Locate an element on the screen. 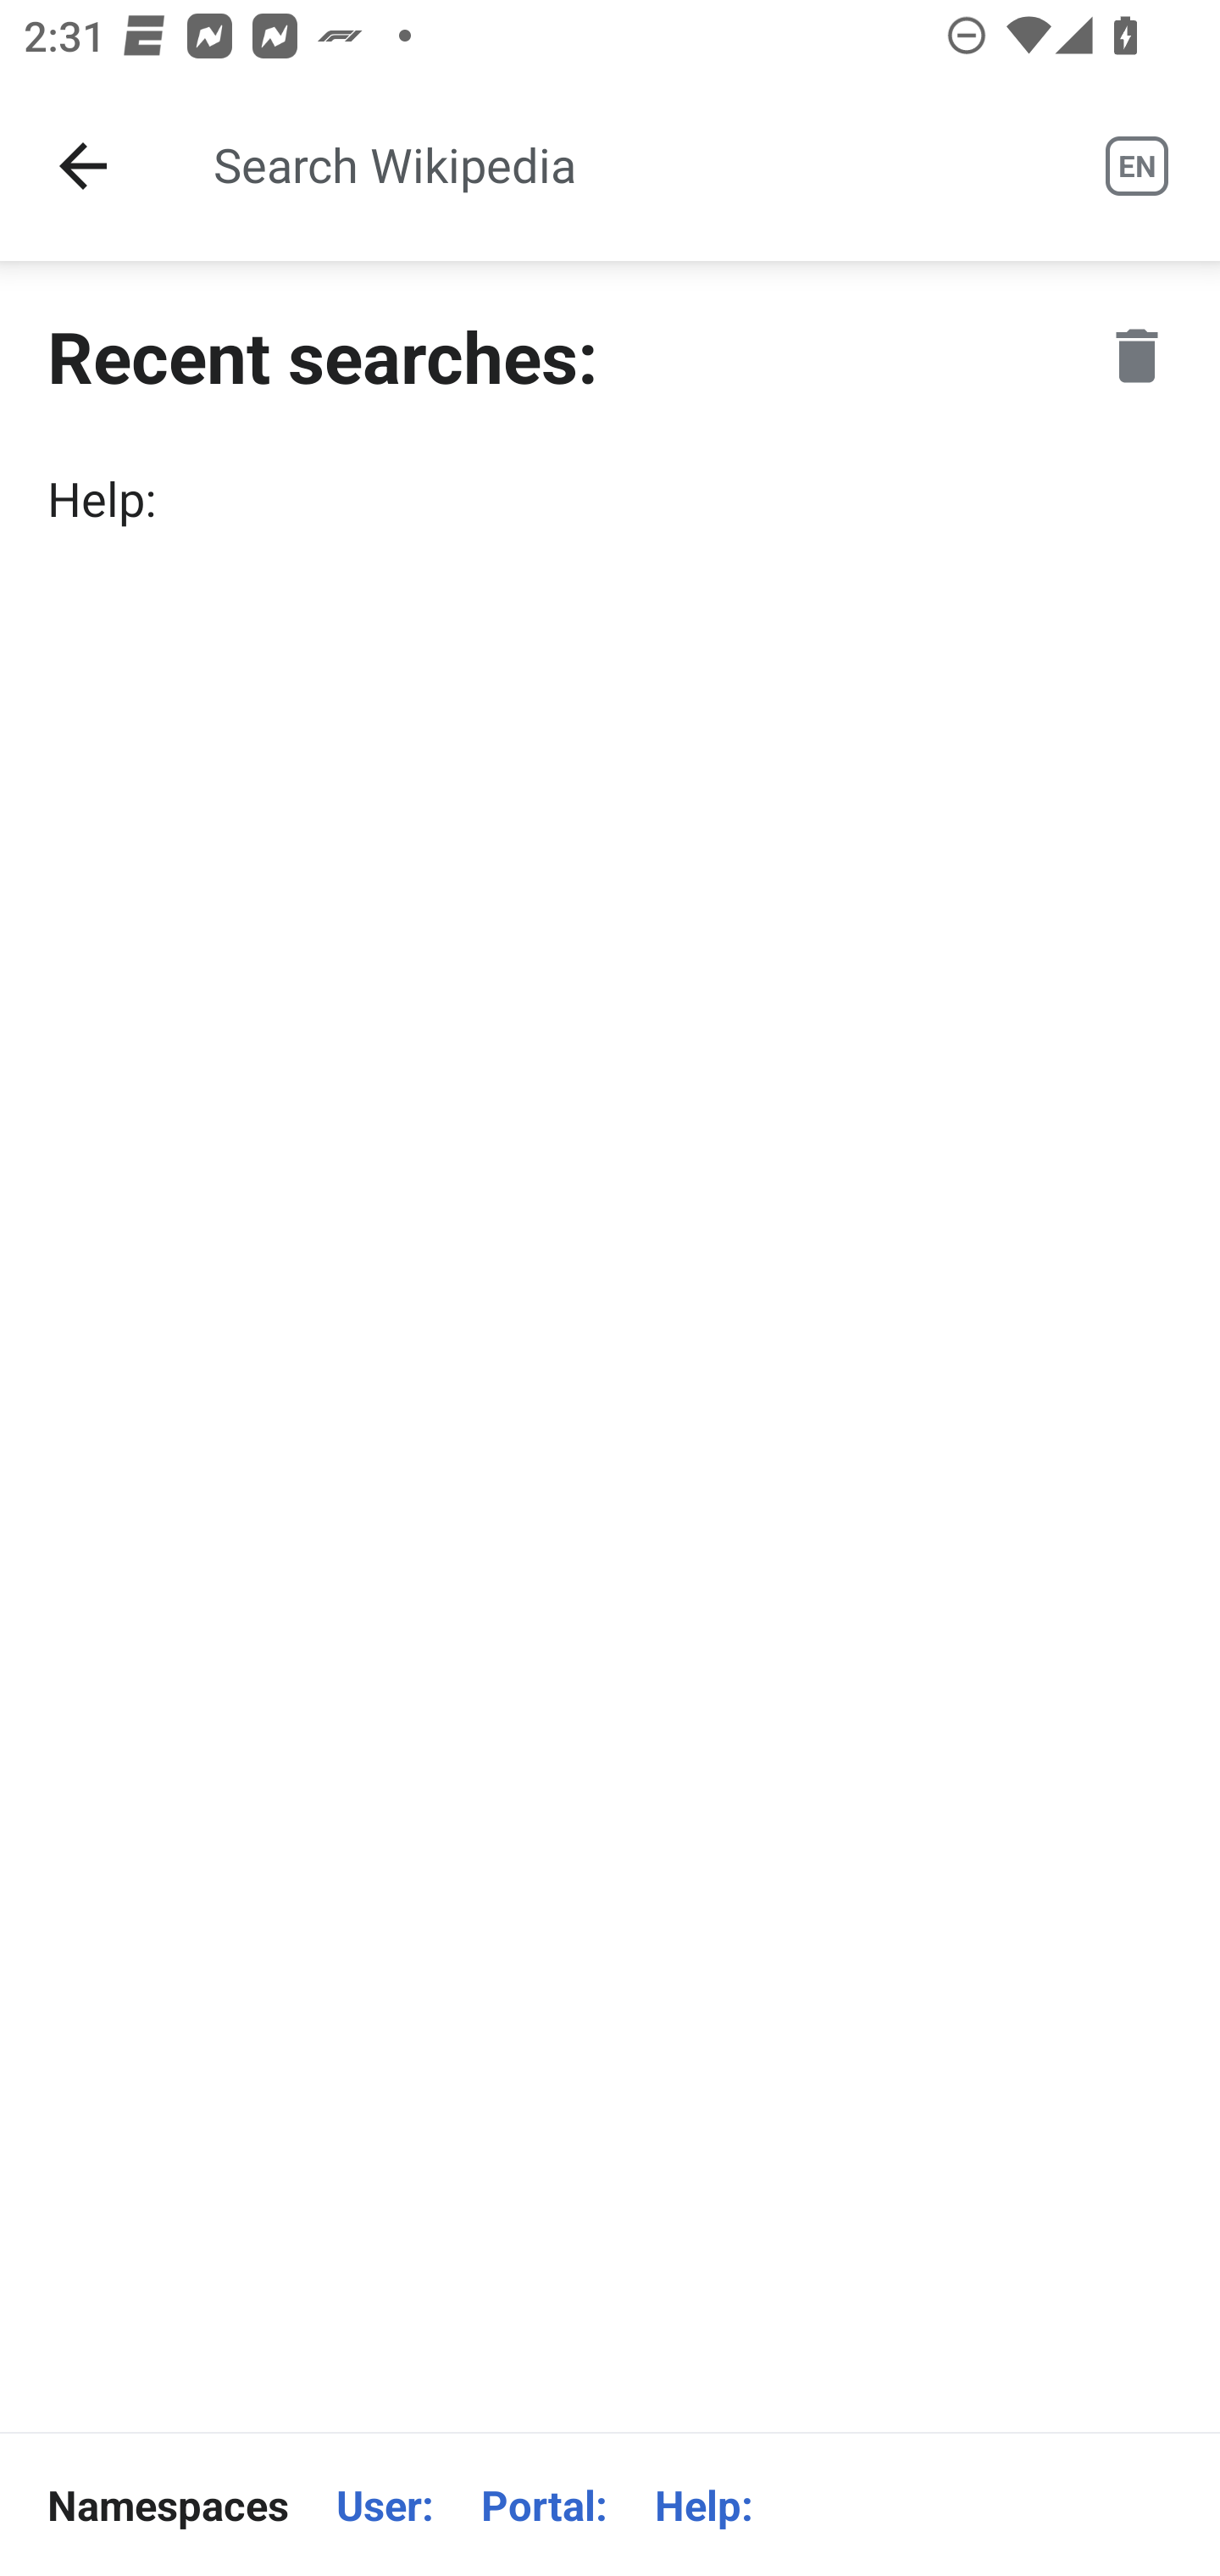 The height and width of the screenshot is (2576, 1220). Navigate up is located at coordinates (83, 166).